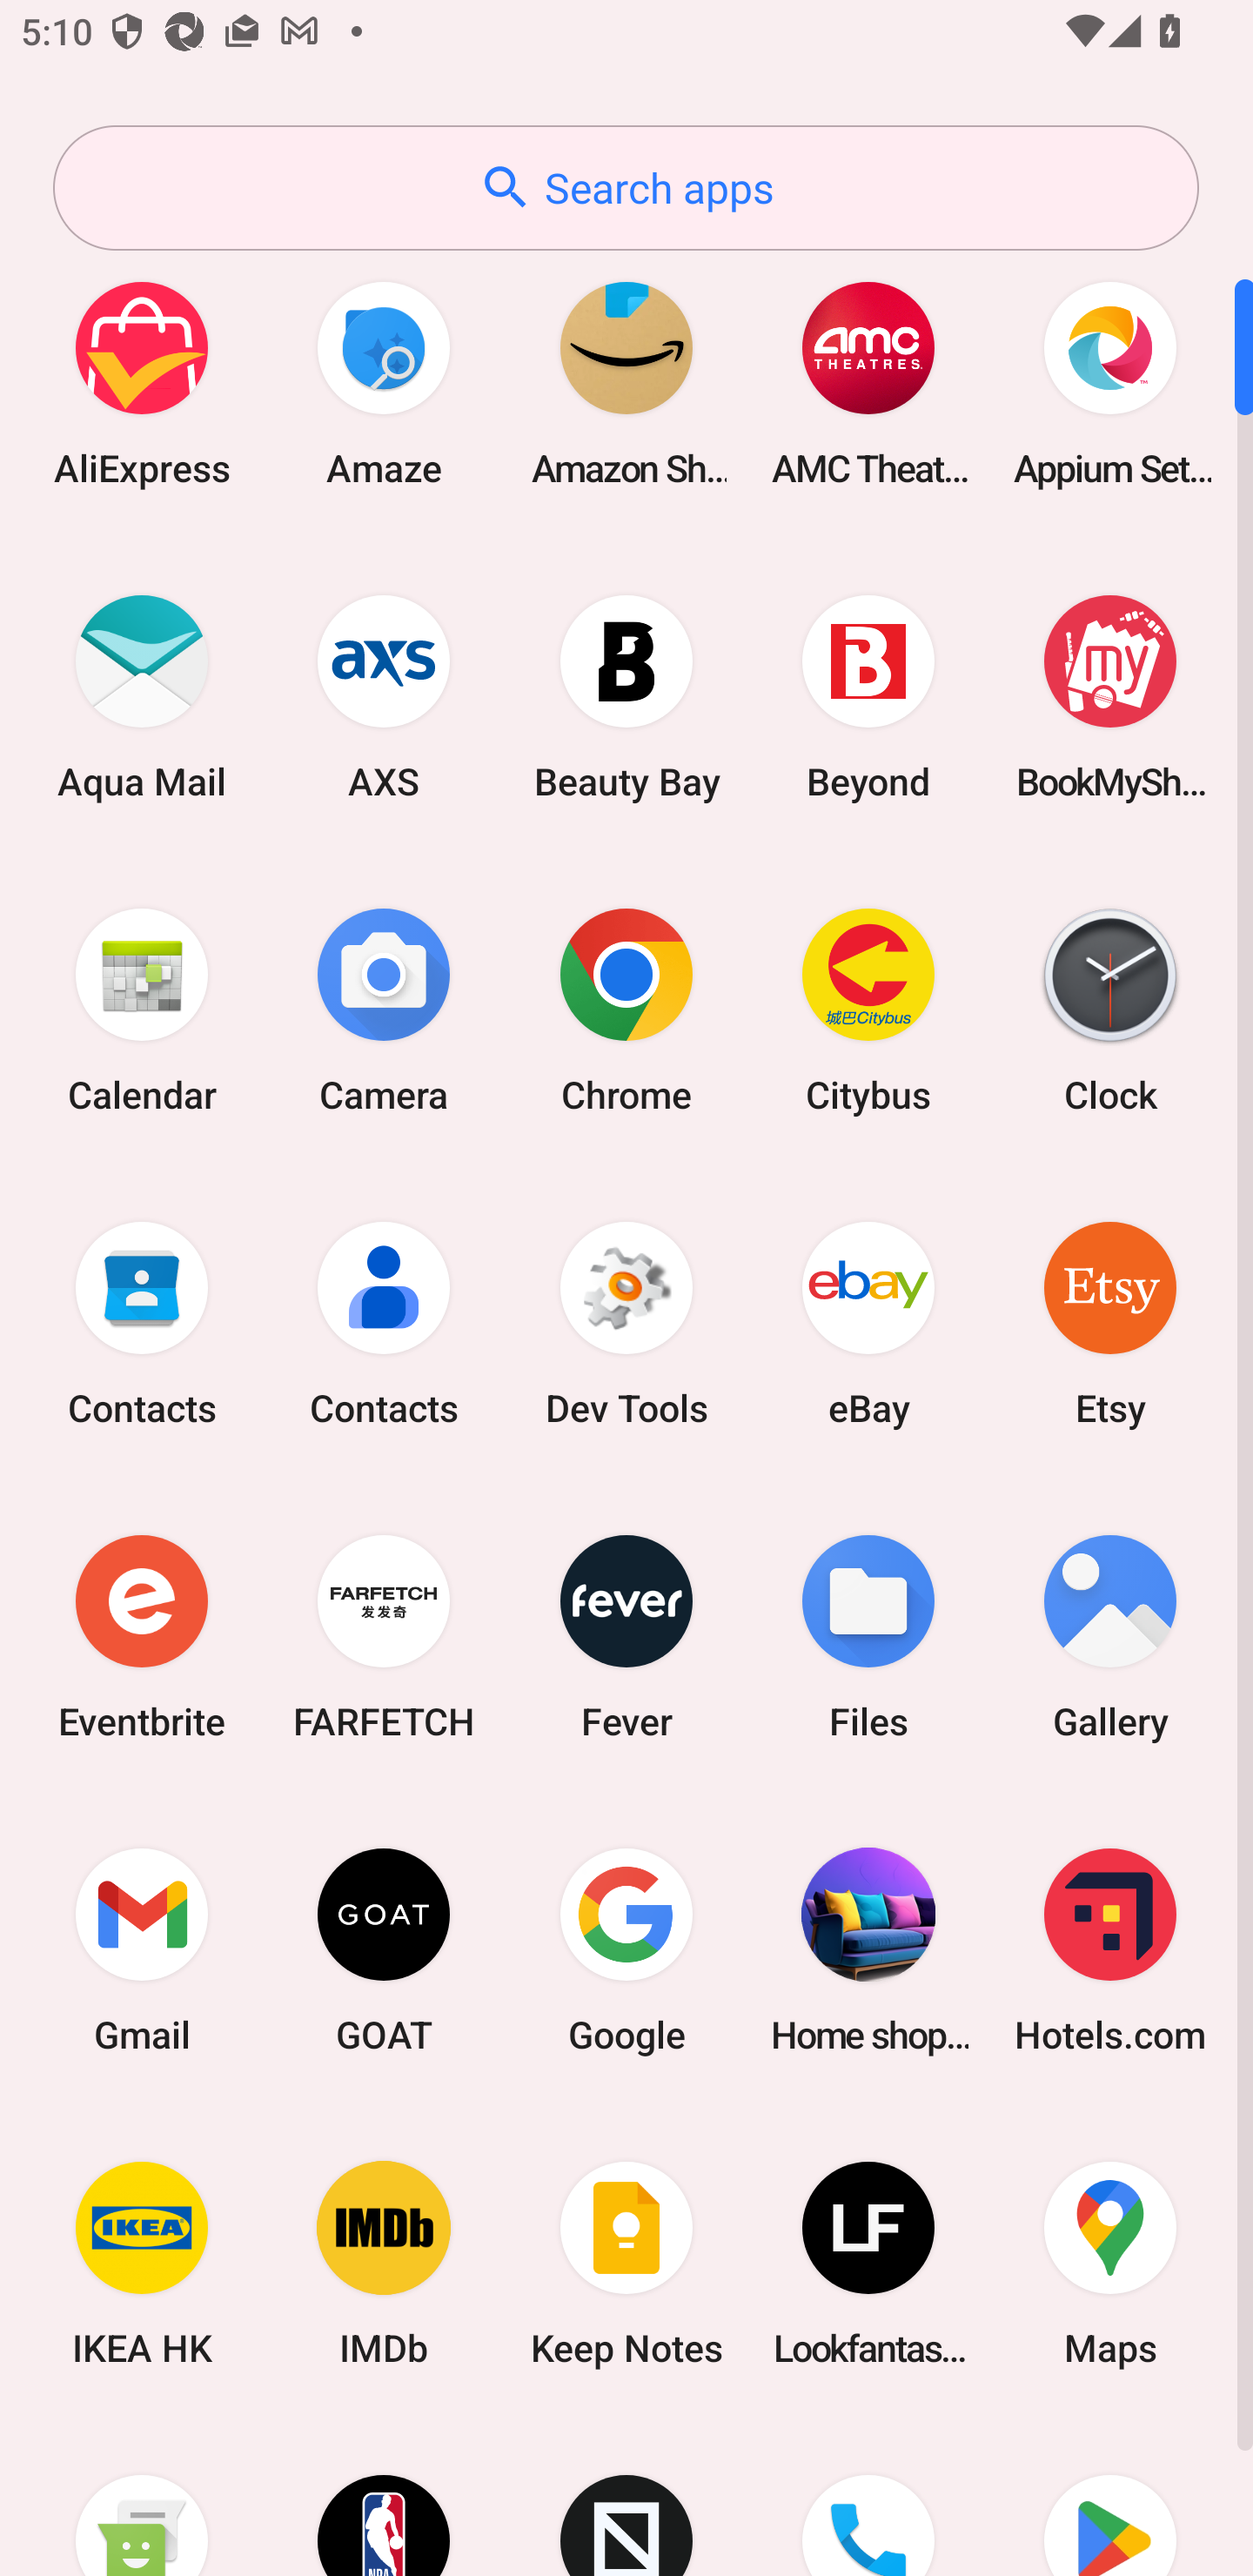 The image size is (1253, 2576). What do you see at coordinates (384, 1323) in the screenshot?
I see `Contacts` at bounding box center [384, 1323].